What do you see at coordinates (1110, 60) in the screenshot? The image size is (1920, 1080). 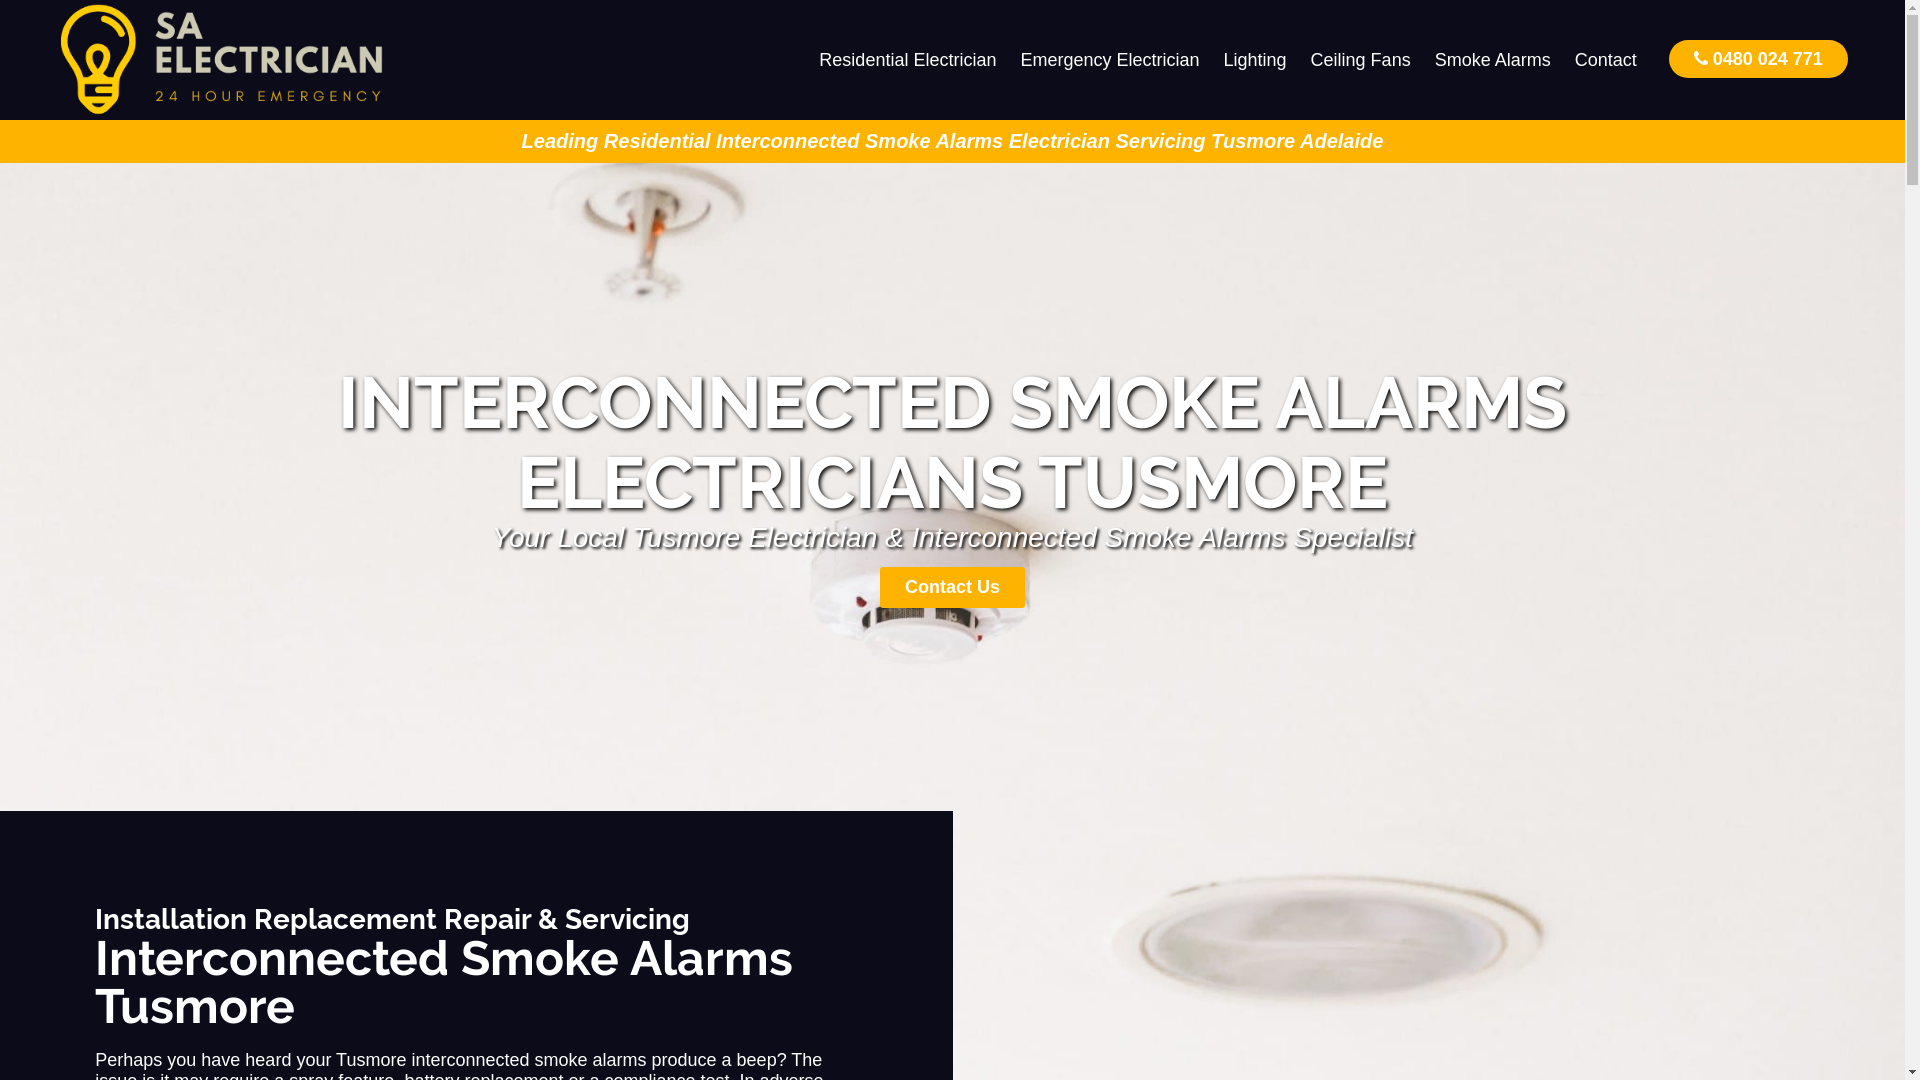 I see `Emergency Electrician` at bounding box center [1110, 60].